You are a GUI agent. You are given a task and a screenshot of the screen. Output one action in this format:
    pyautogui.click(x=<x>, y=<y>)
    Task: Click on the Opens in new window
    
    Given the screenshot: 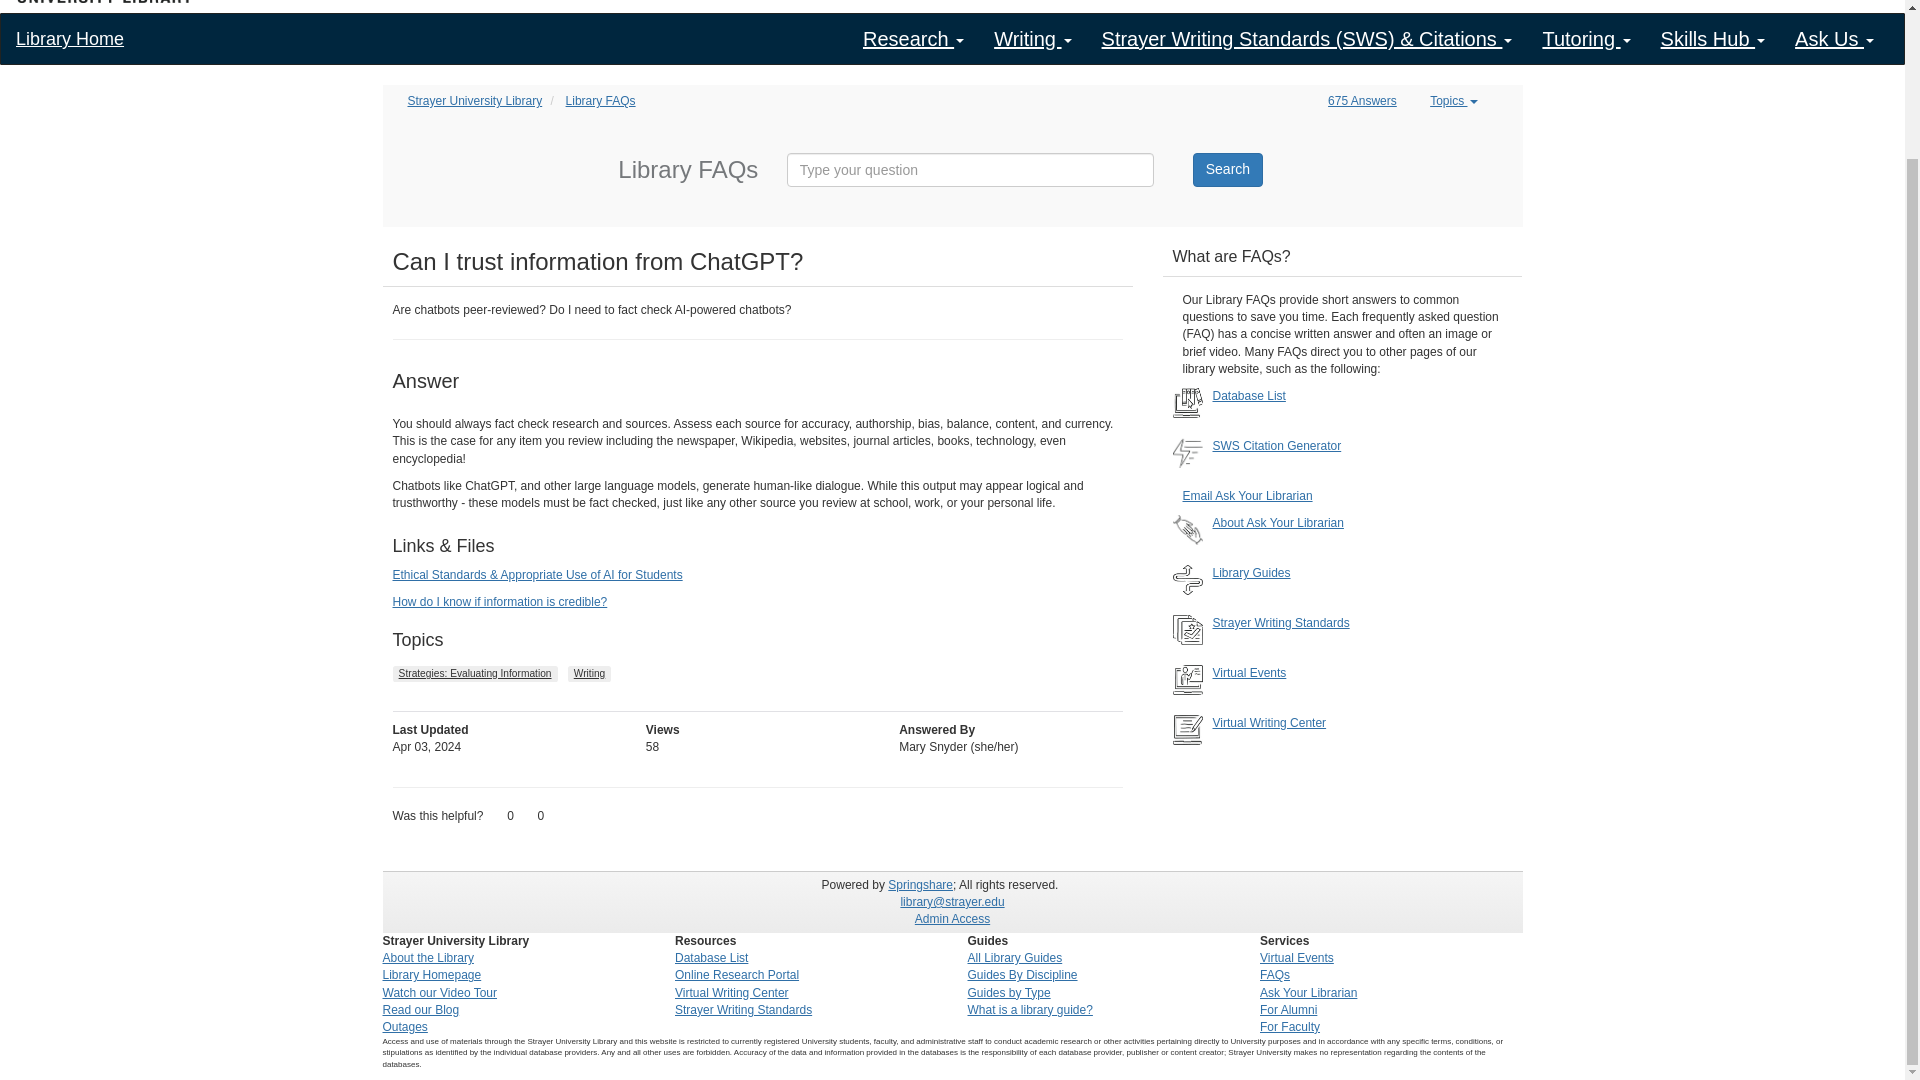 What is the action you would take?
    pyautogui.click(x=498, y=602)
    